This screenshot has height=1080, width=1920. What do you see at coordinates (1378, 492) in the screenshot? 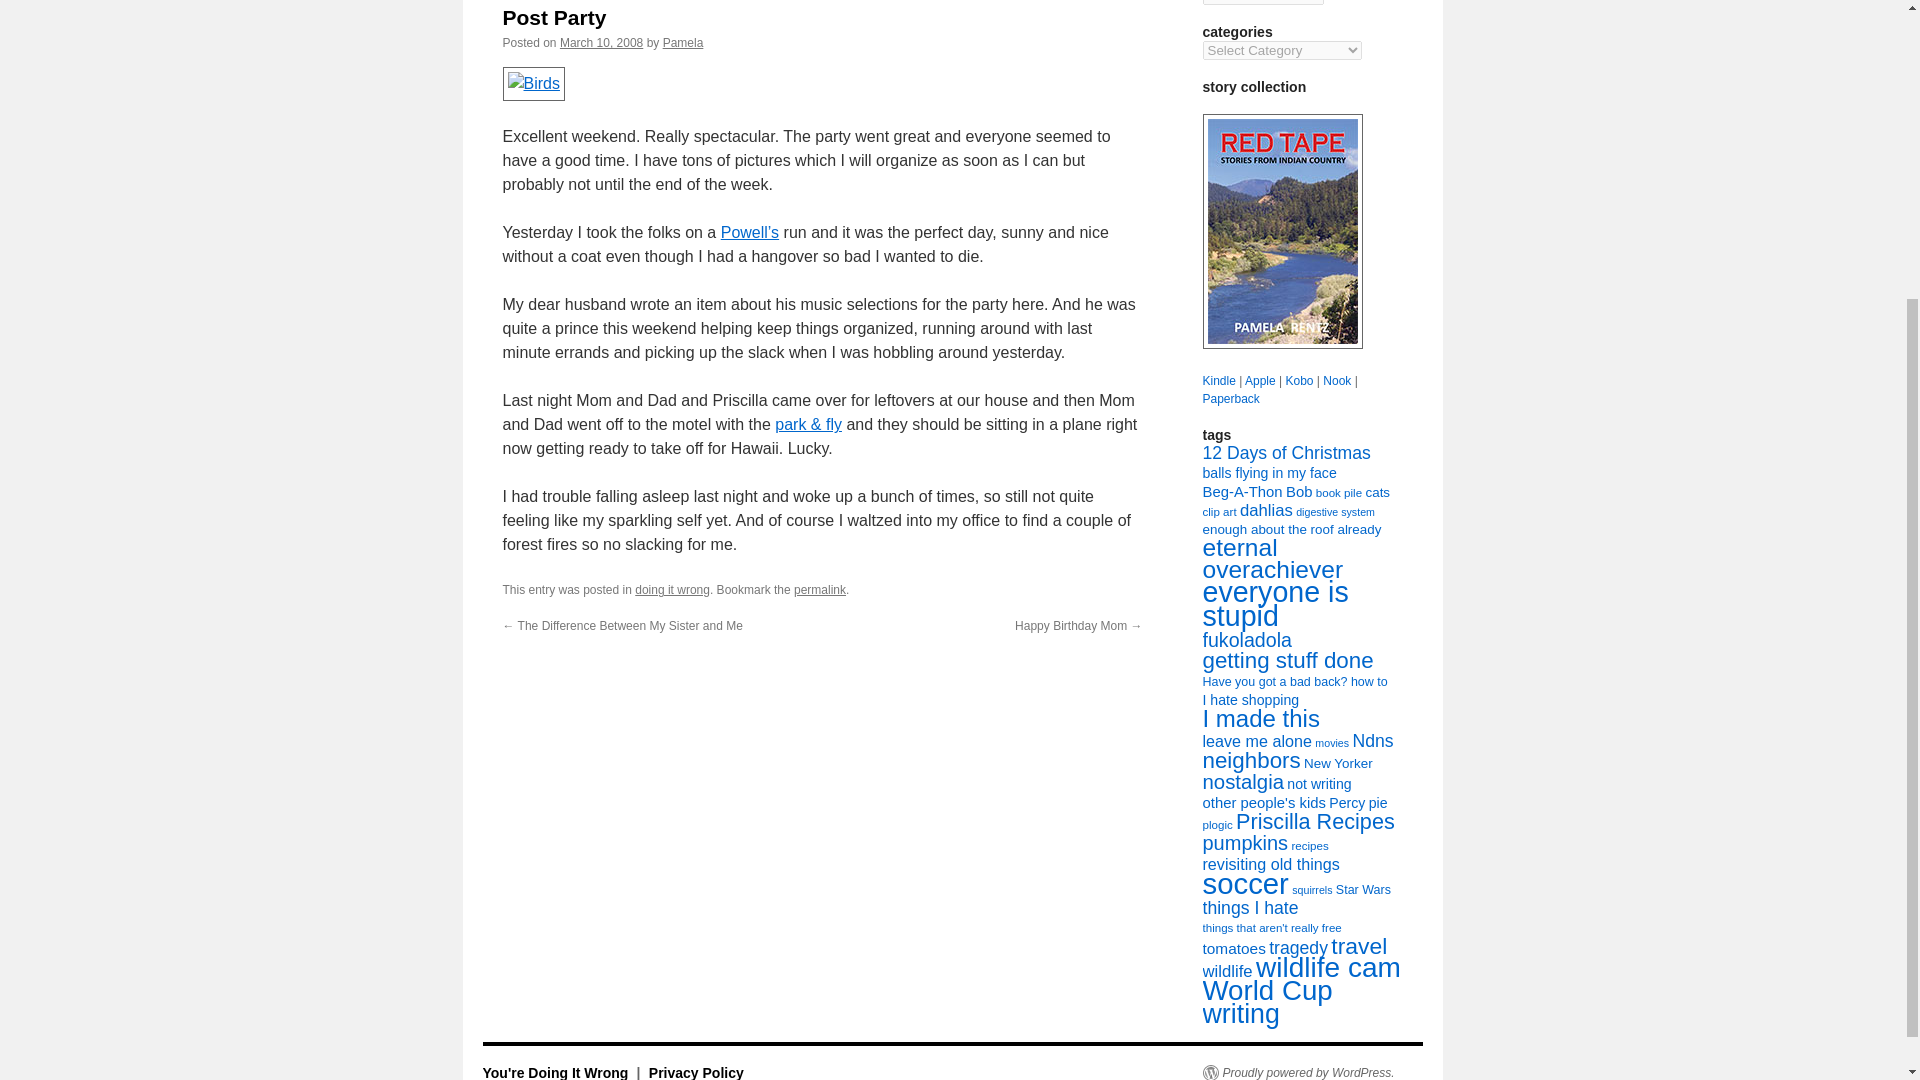
I see `cats` at bounding box center [1378, 492].